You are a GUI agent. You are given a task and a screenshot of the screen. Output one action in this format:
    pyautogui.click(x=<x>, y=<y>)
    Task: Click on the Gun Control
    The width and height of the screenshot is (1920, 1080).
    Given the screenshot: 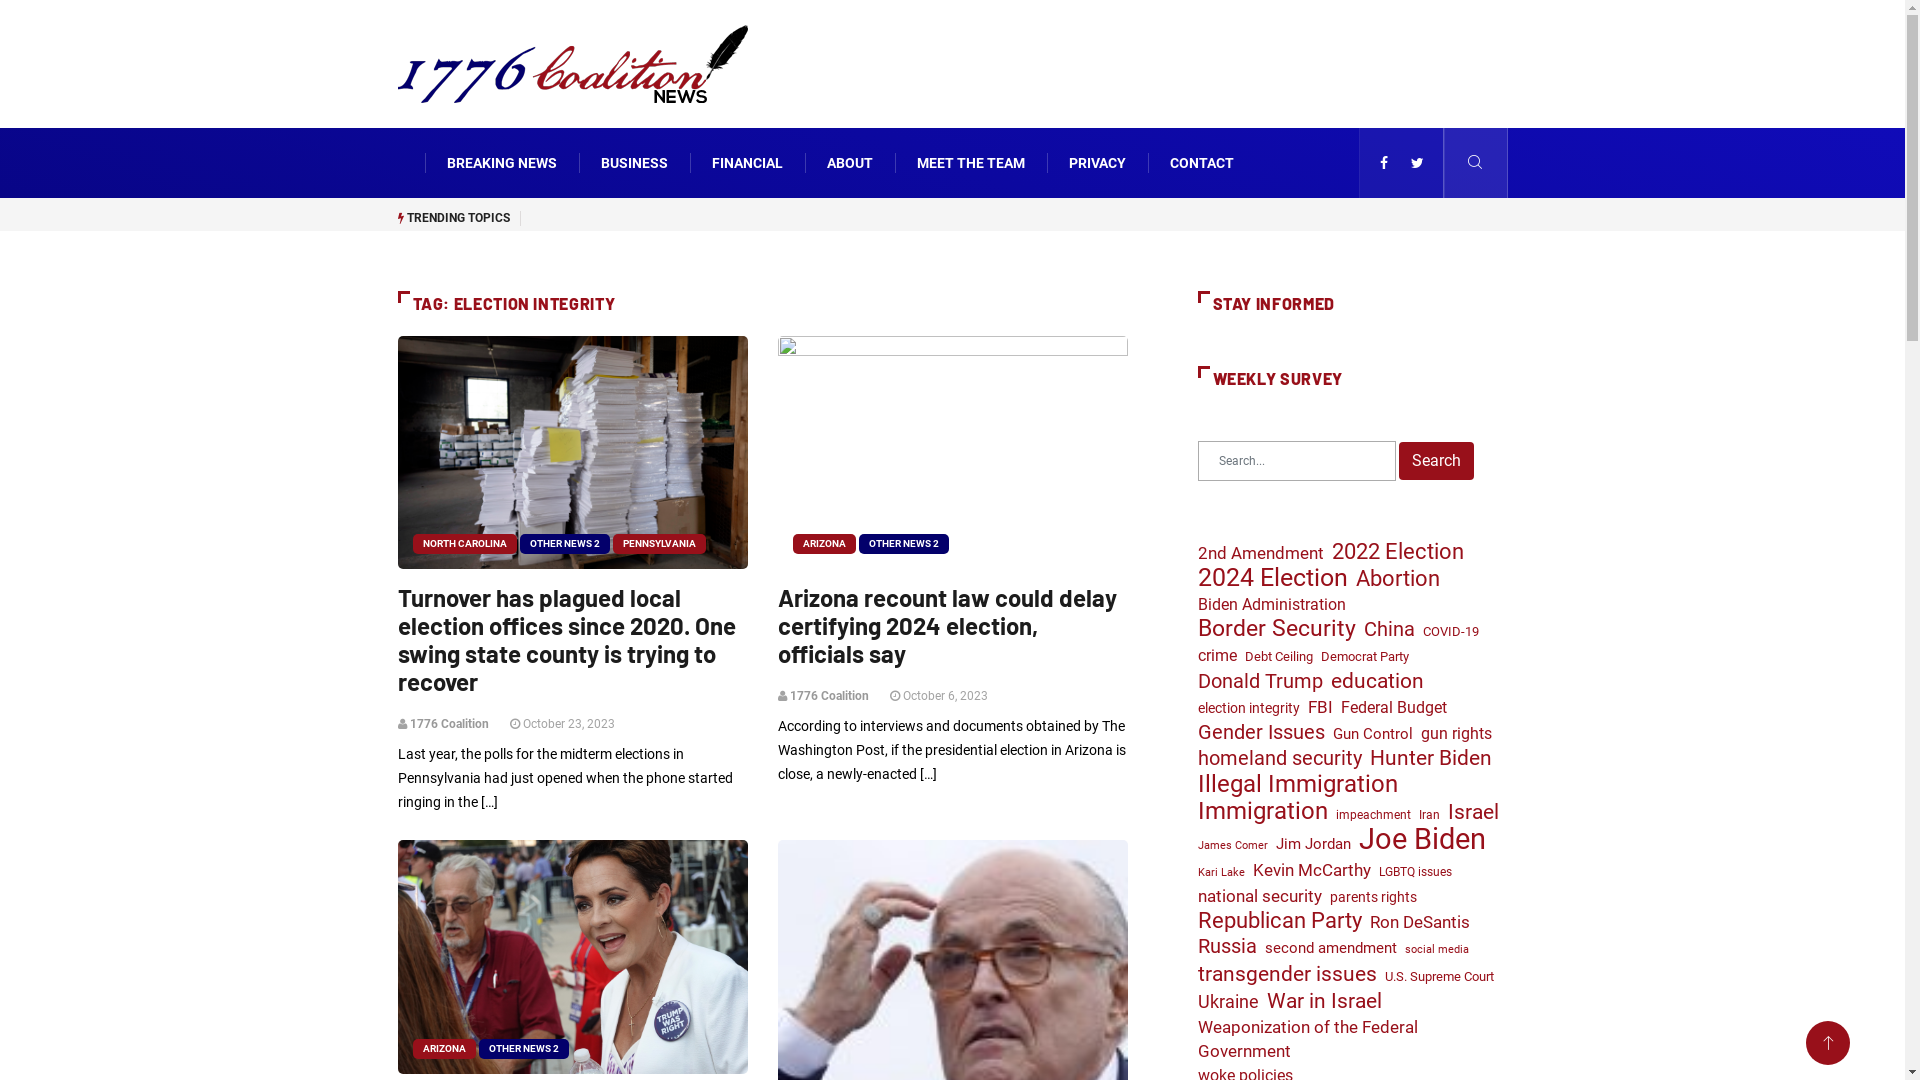 What is the action you would take?
    pyautogui.click(x=1372, y=734)
    